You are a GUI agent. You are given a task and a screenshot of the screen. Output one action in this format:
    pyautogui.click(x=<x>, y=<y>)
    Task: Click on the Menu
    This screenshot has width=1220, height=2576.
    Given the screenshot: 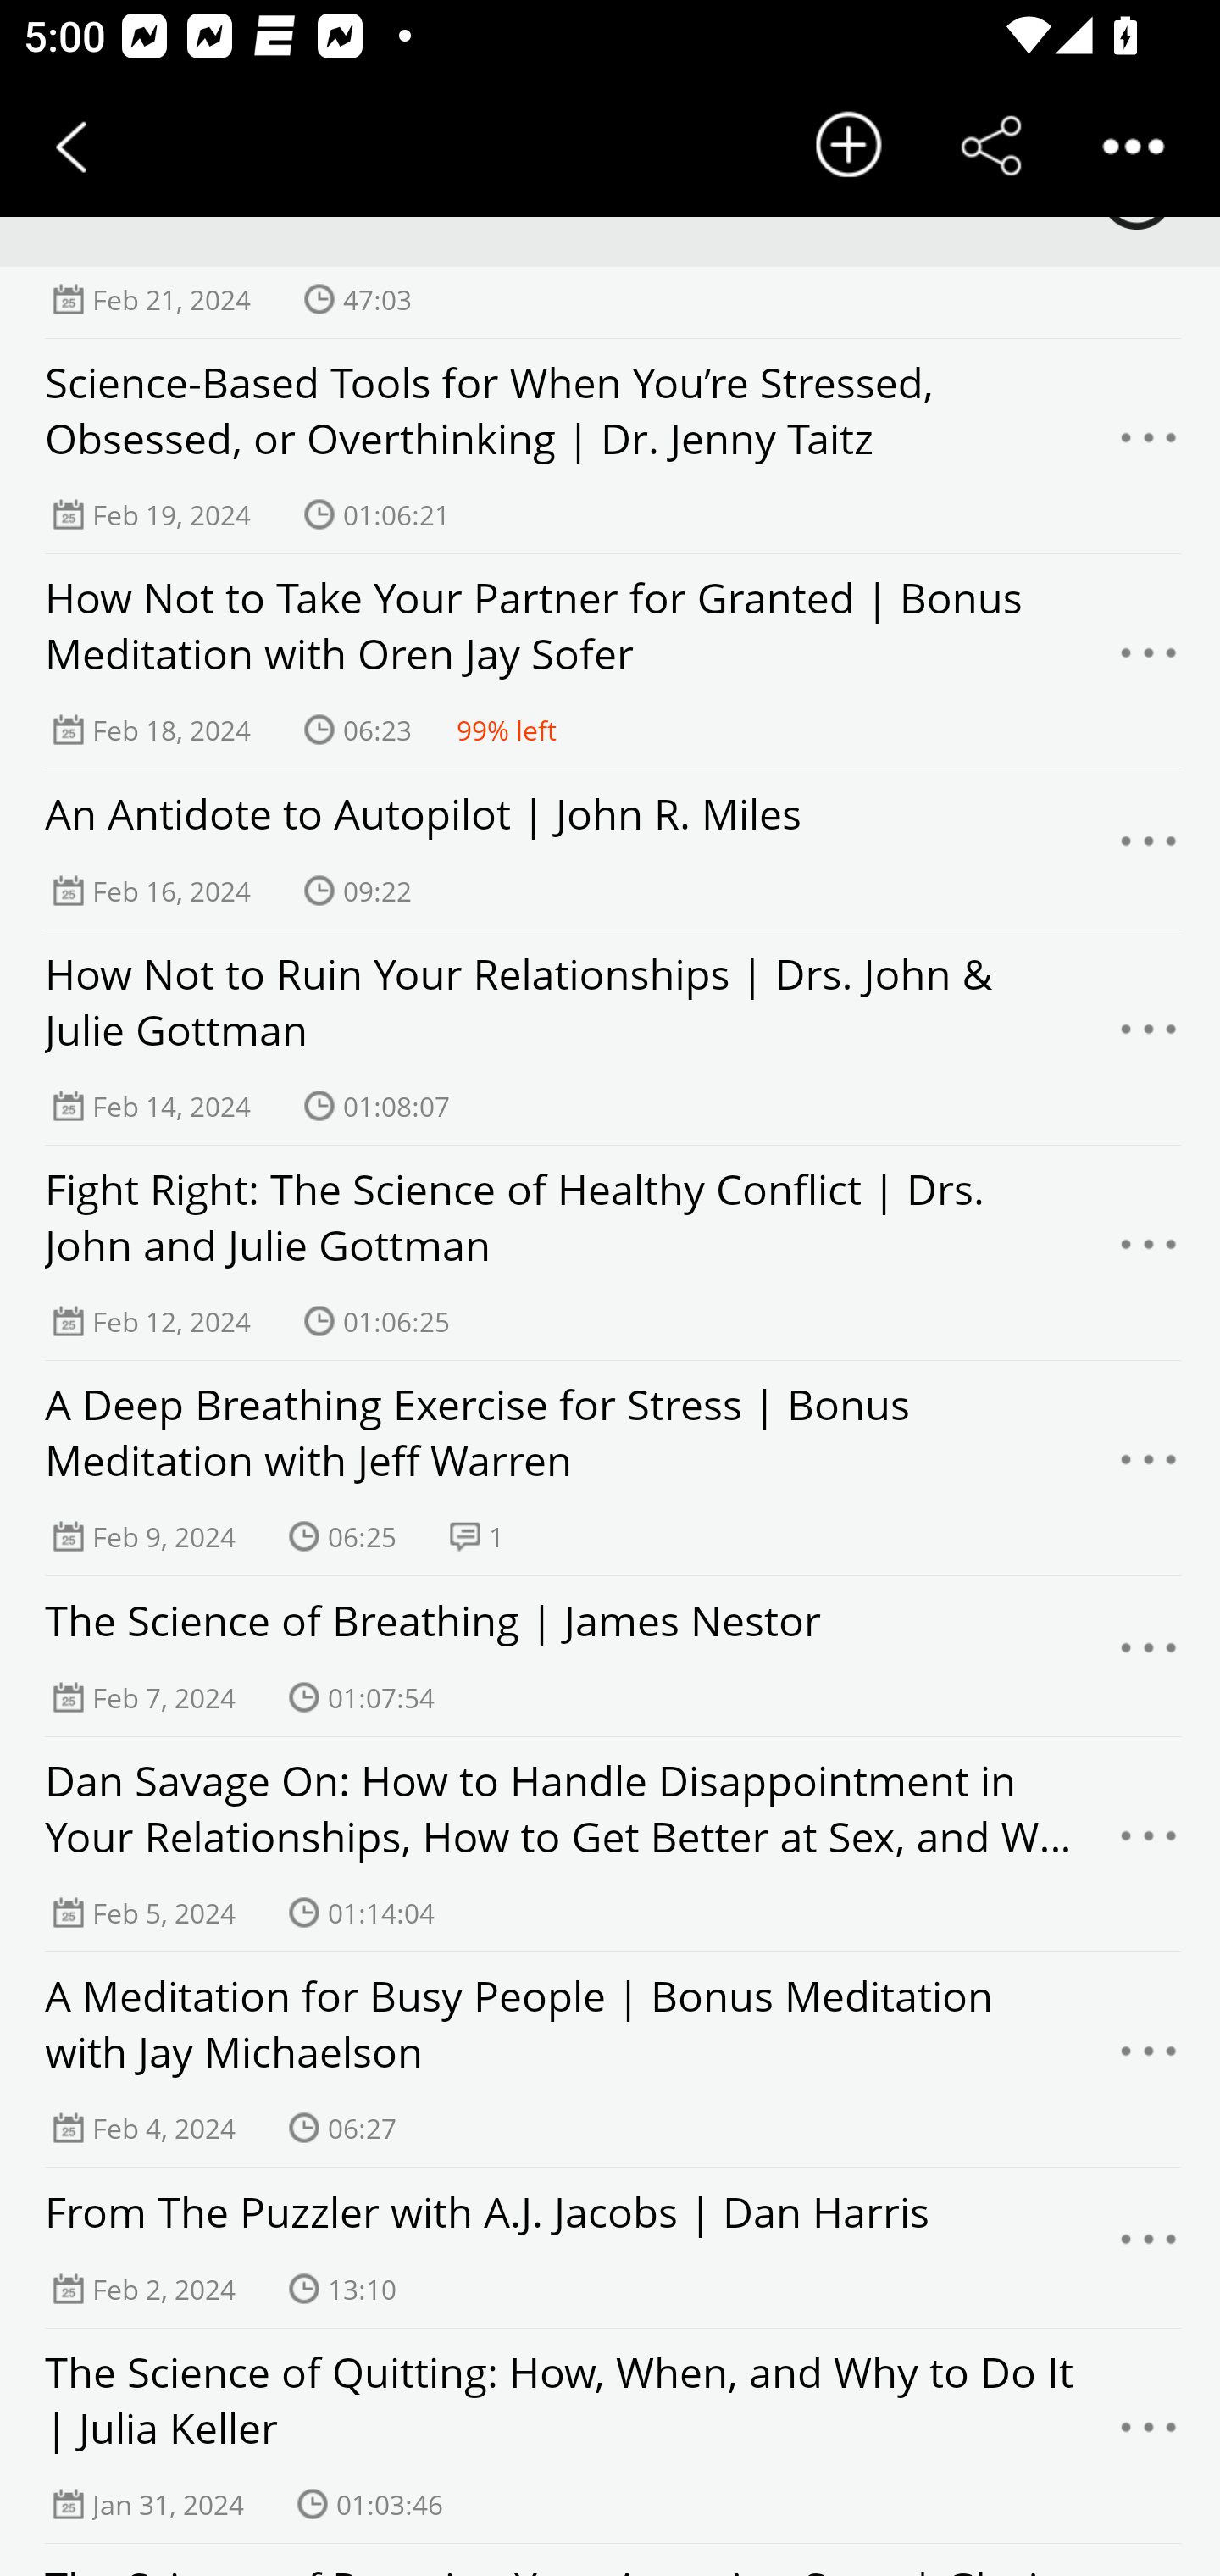 What is the action you would take?
    pyautogui.click(x=1149, y=2059)
    